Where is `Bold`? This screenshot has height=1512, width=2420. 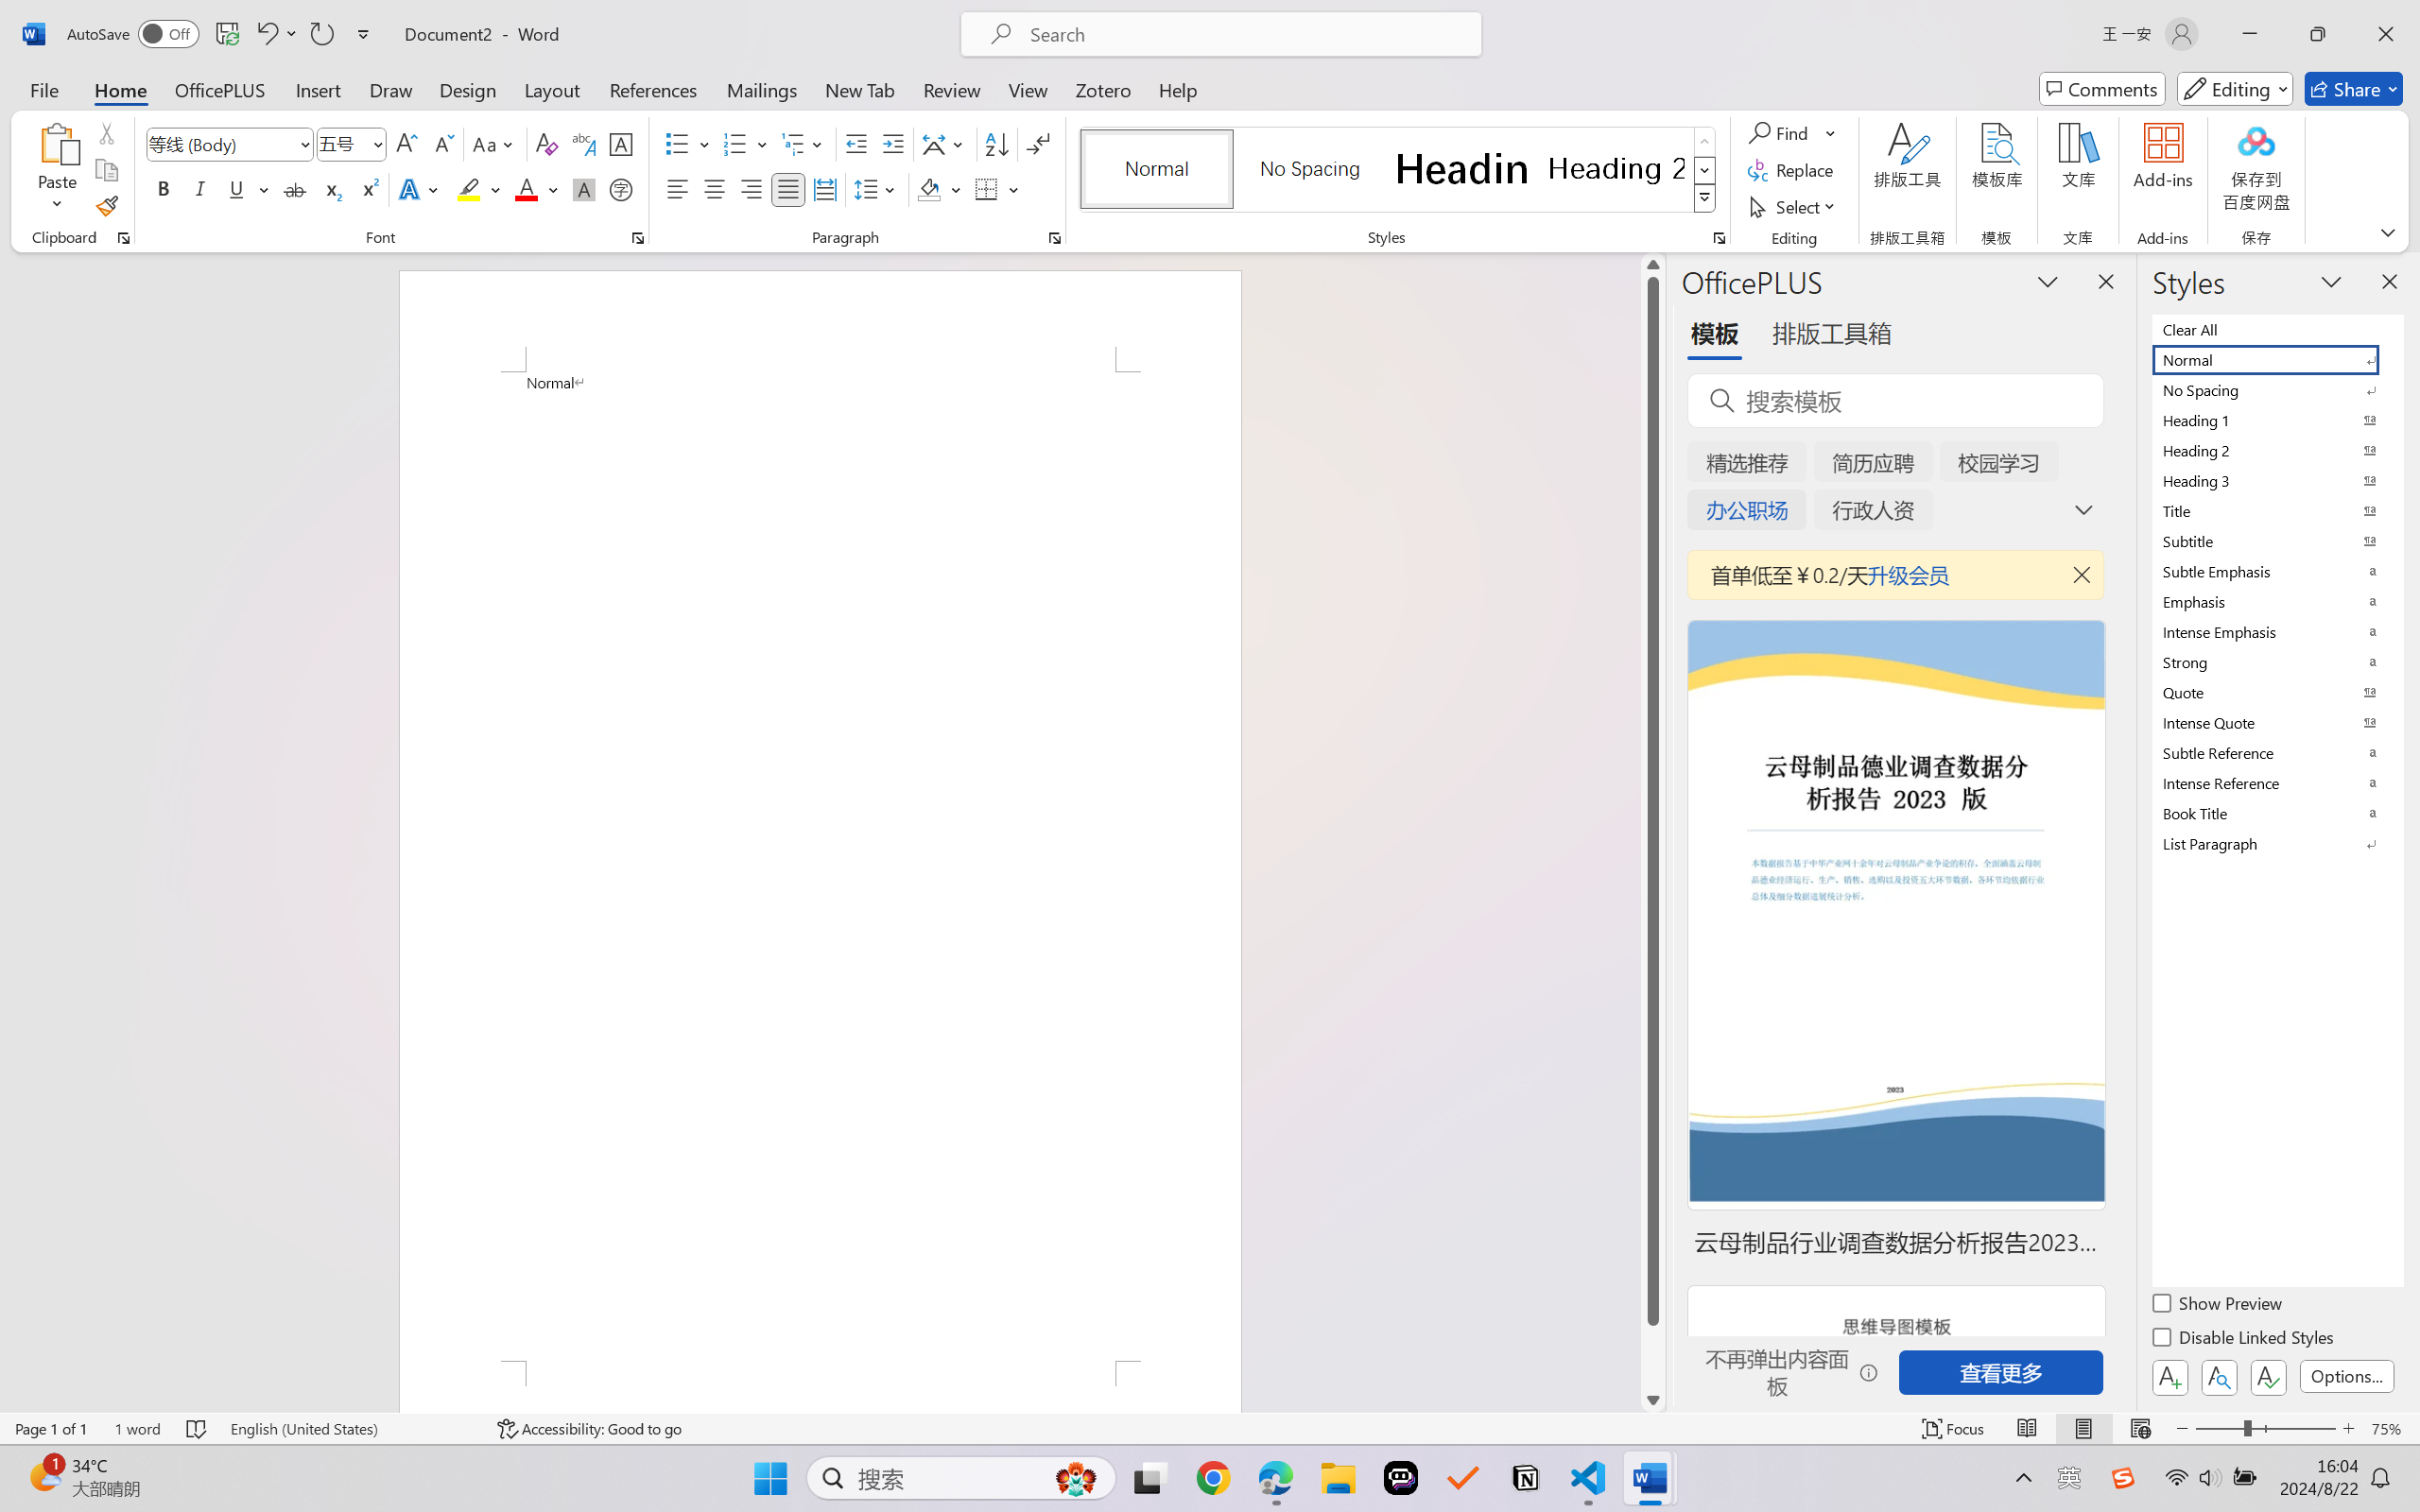
Bold is located at coordinates (164, 189).